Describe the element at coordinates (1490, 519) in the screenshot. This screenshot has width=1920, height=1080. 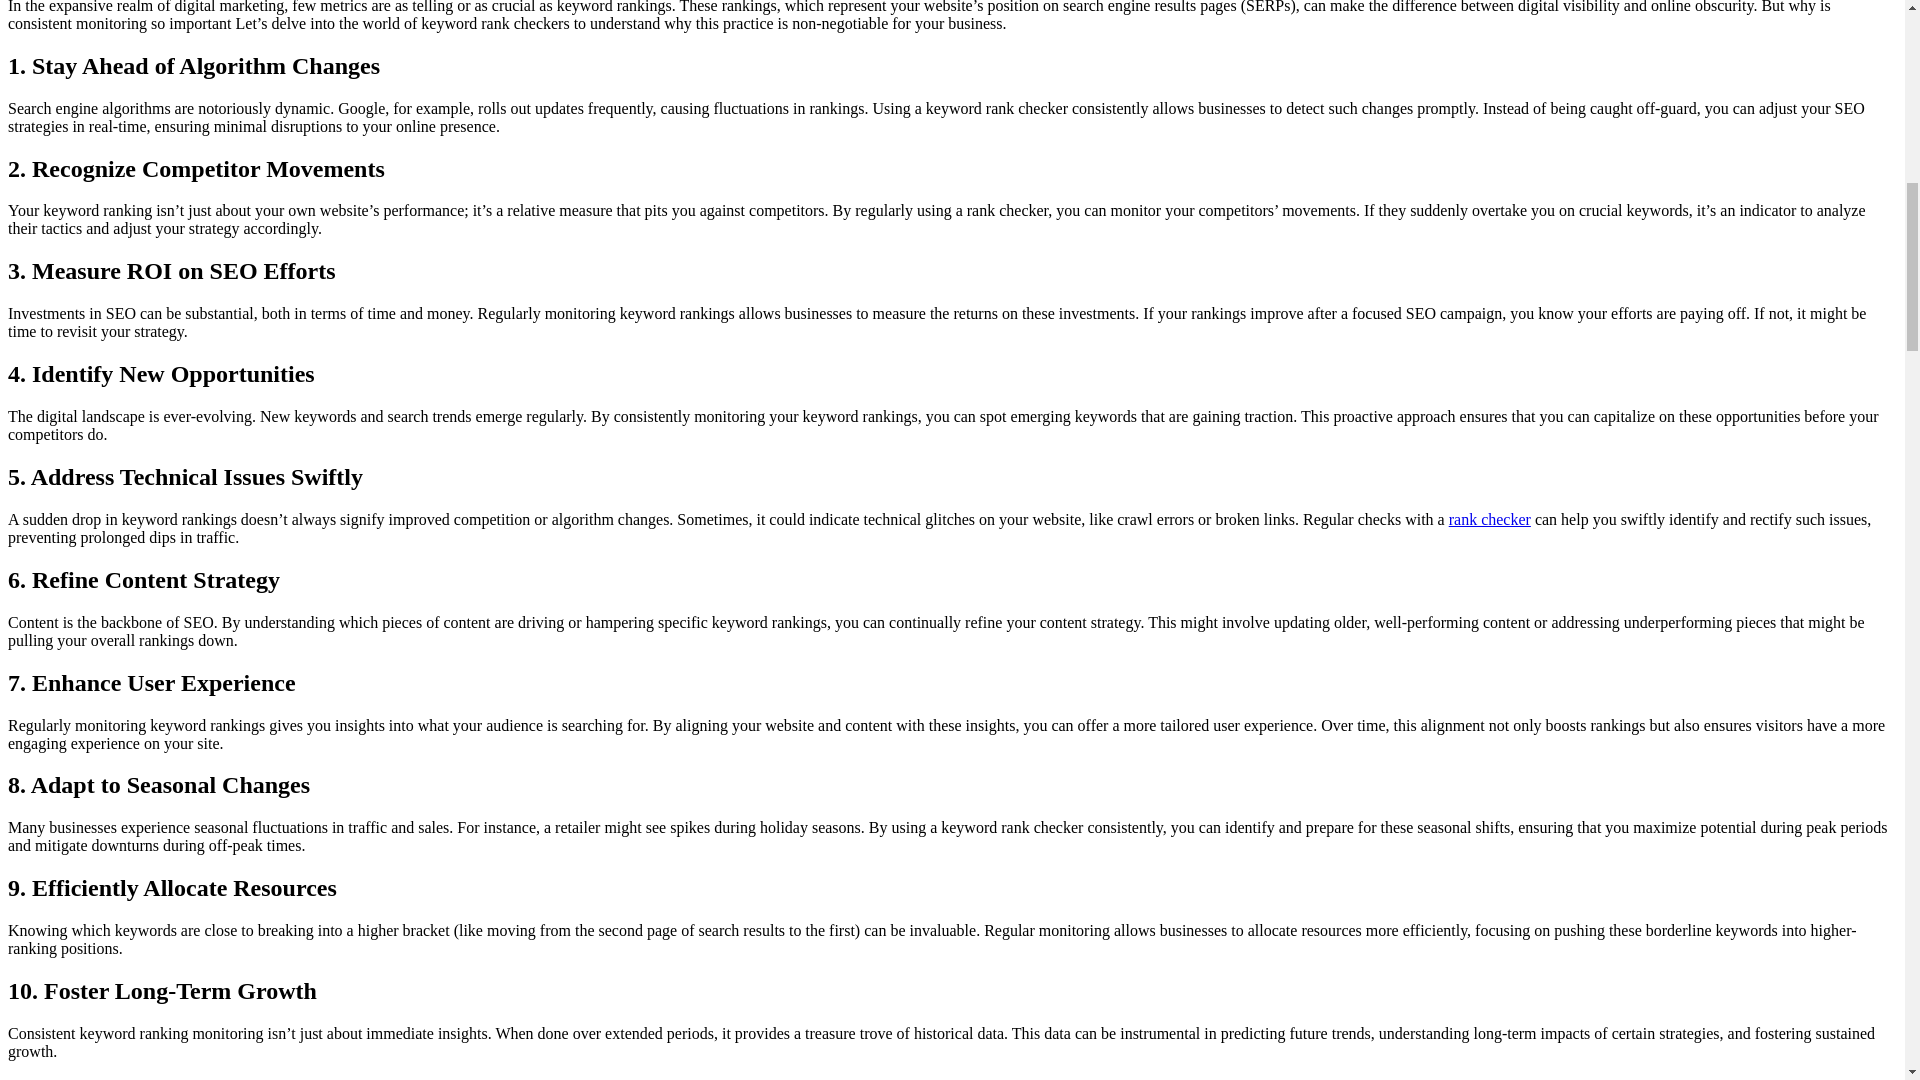
I see `rank checker` at that location.